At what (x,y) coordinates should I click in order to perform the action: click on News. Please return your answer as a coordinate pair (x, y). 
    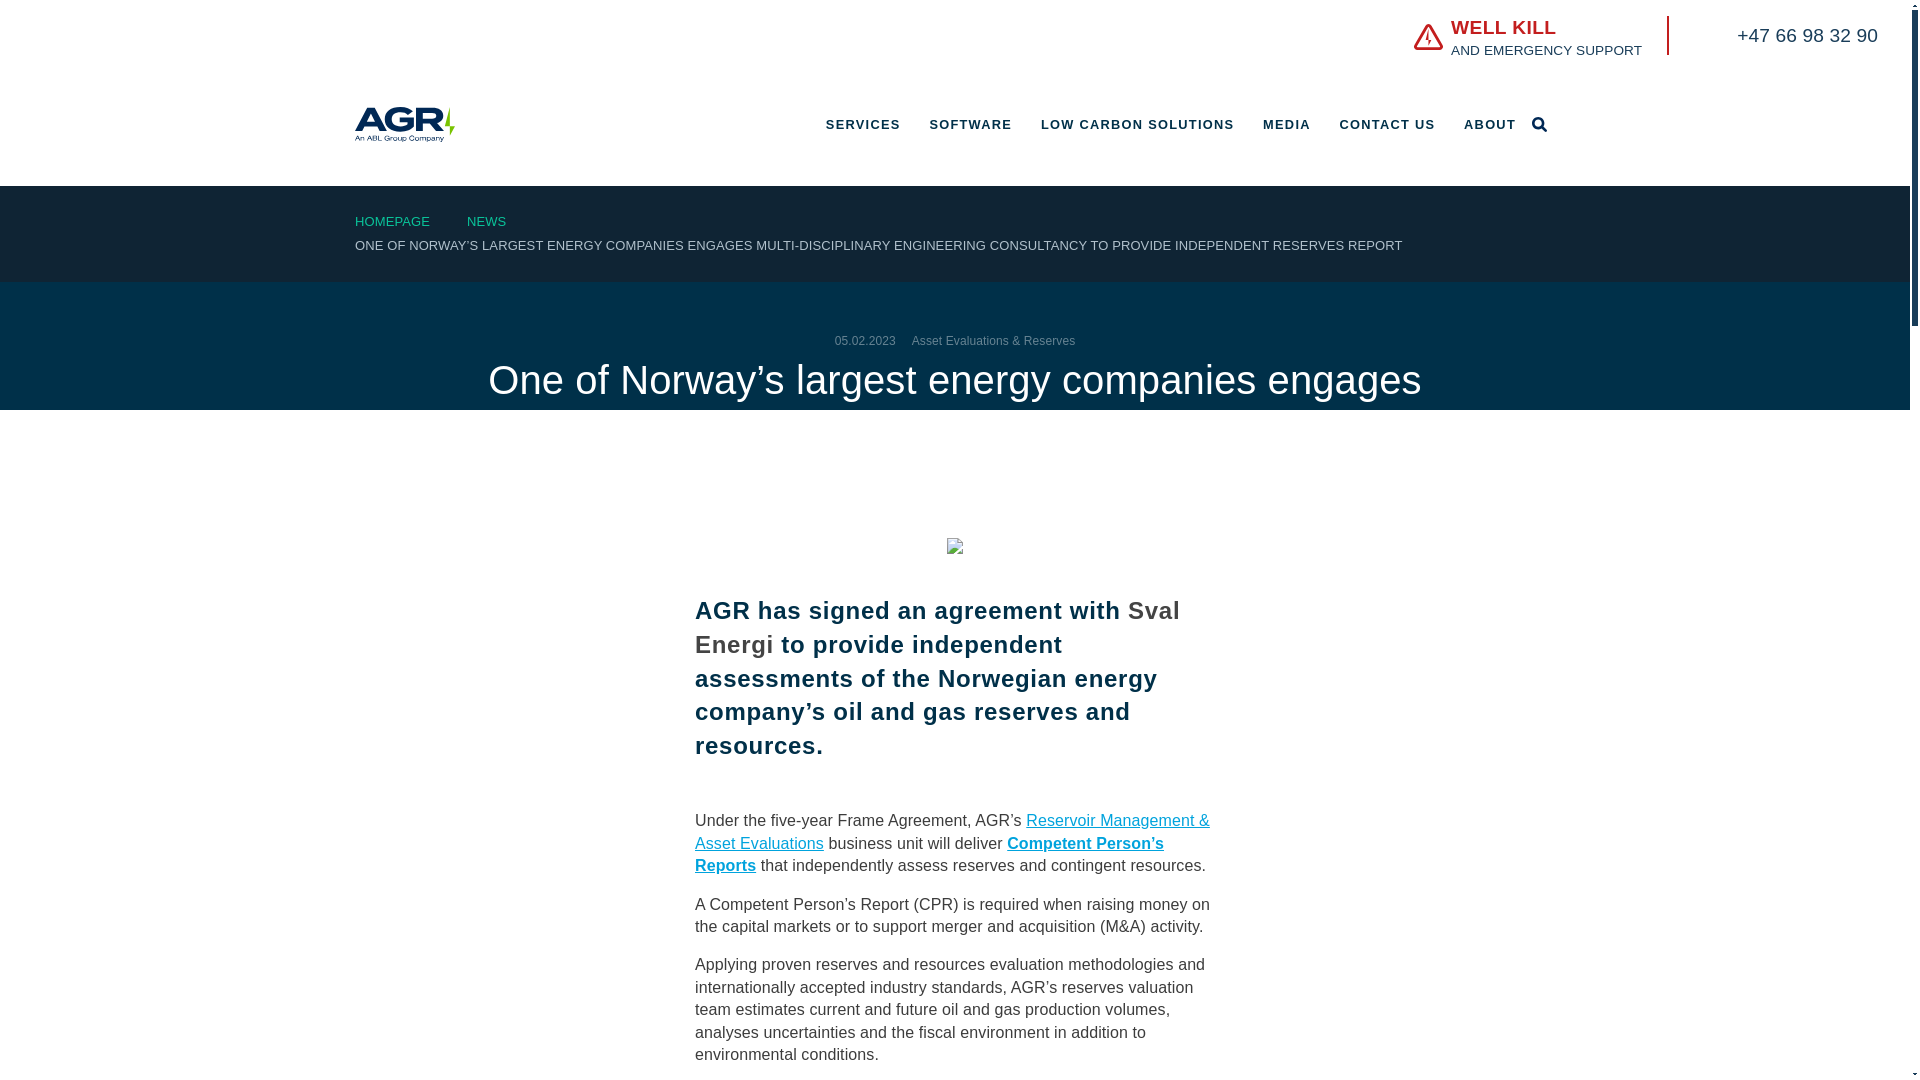
    Looking at the image, I should click on (1388, 124).